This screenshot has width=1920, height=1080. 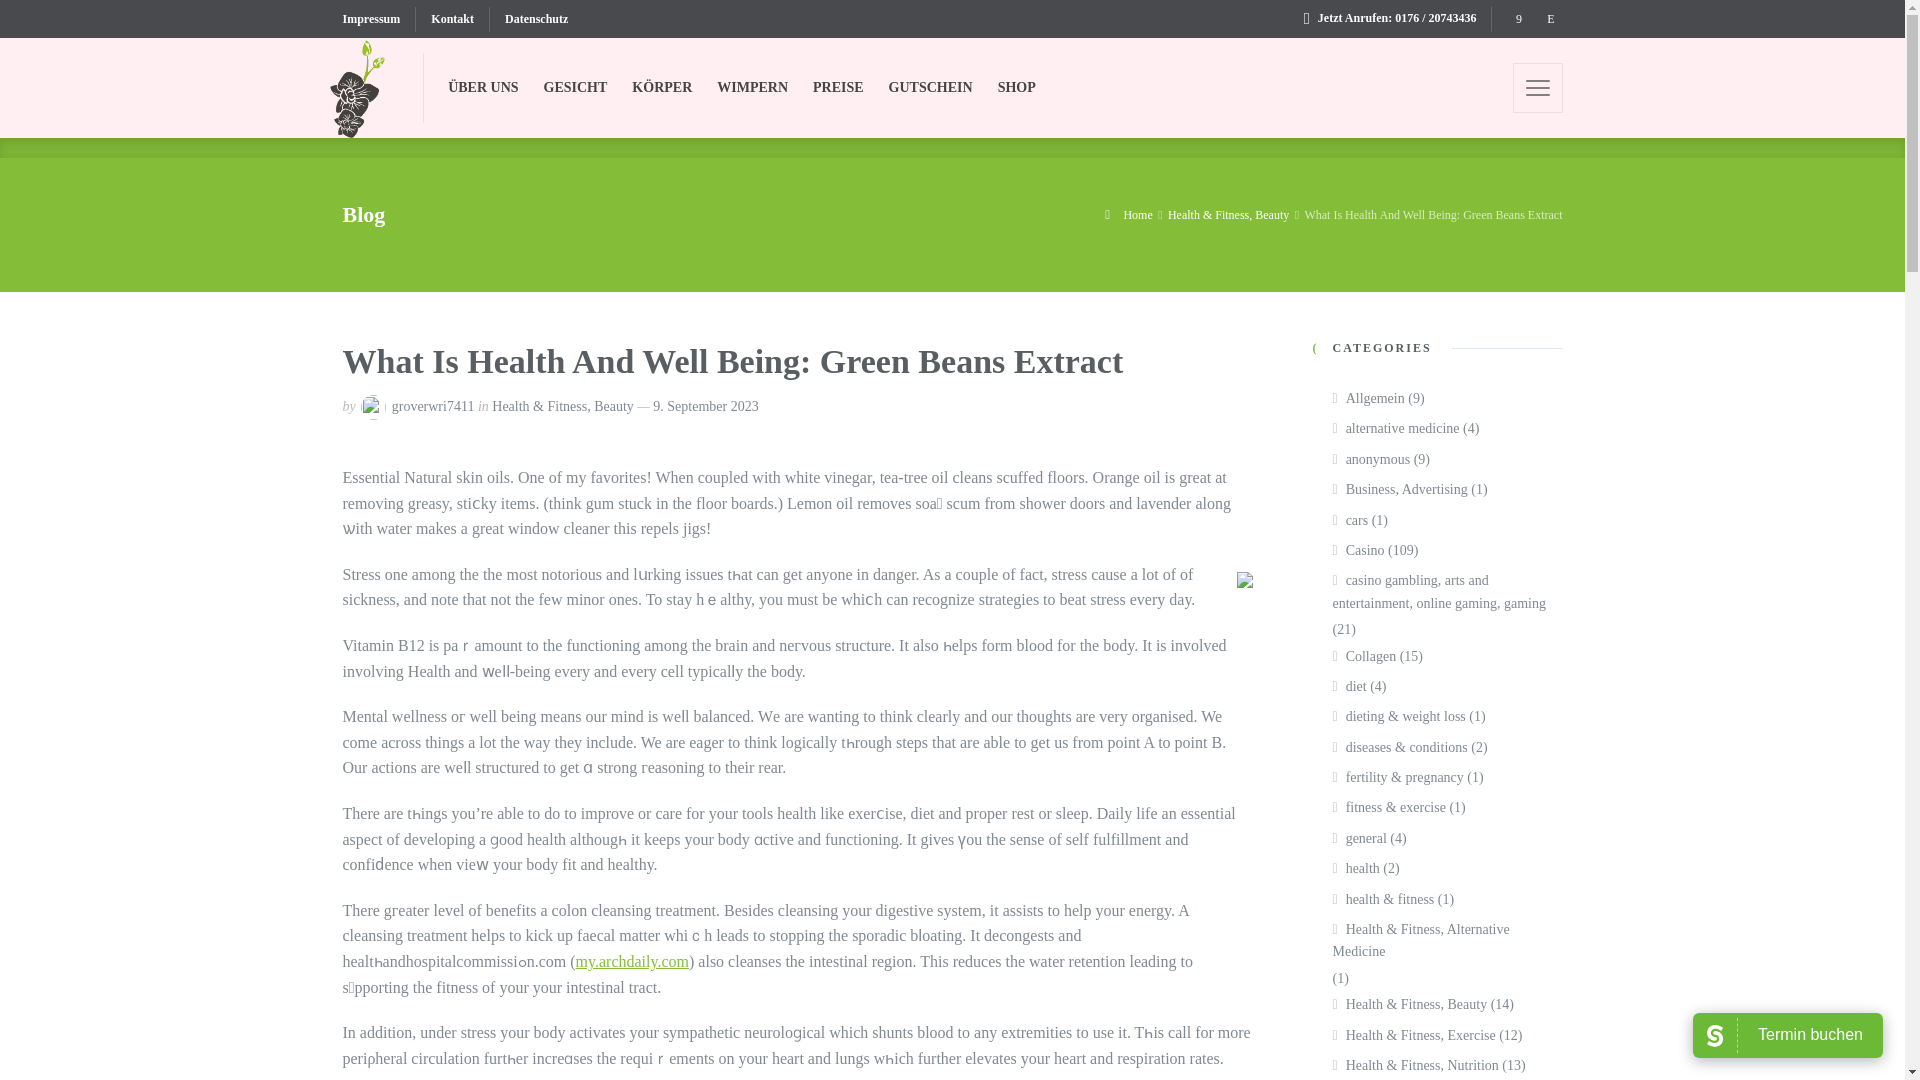 I want to click on Impressum, so click(x=378, y=18).